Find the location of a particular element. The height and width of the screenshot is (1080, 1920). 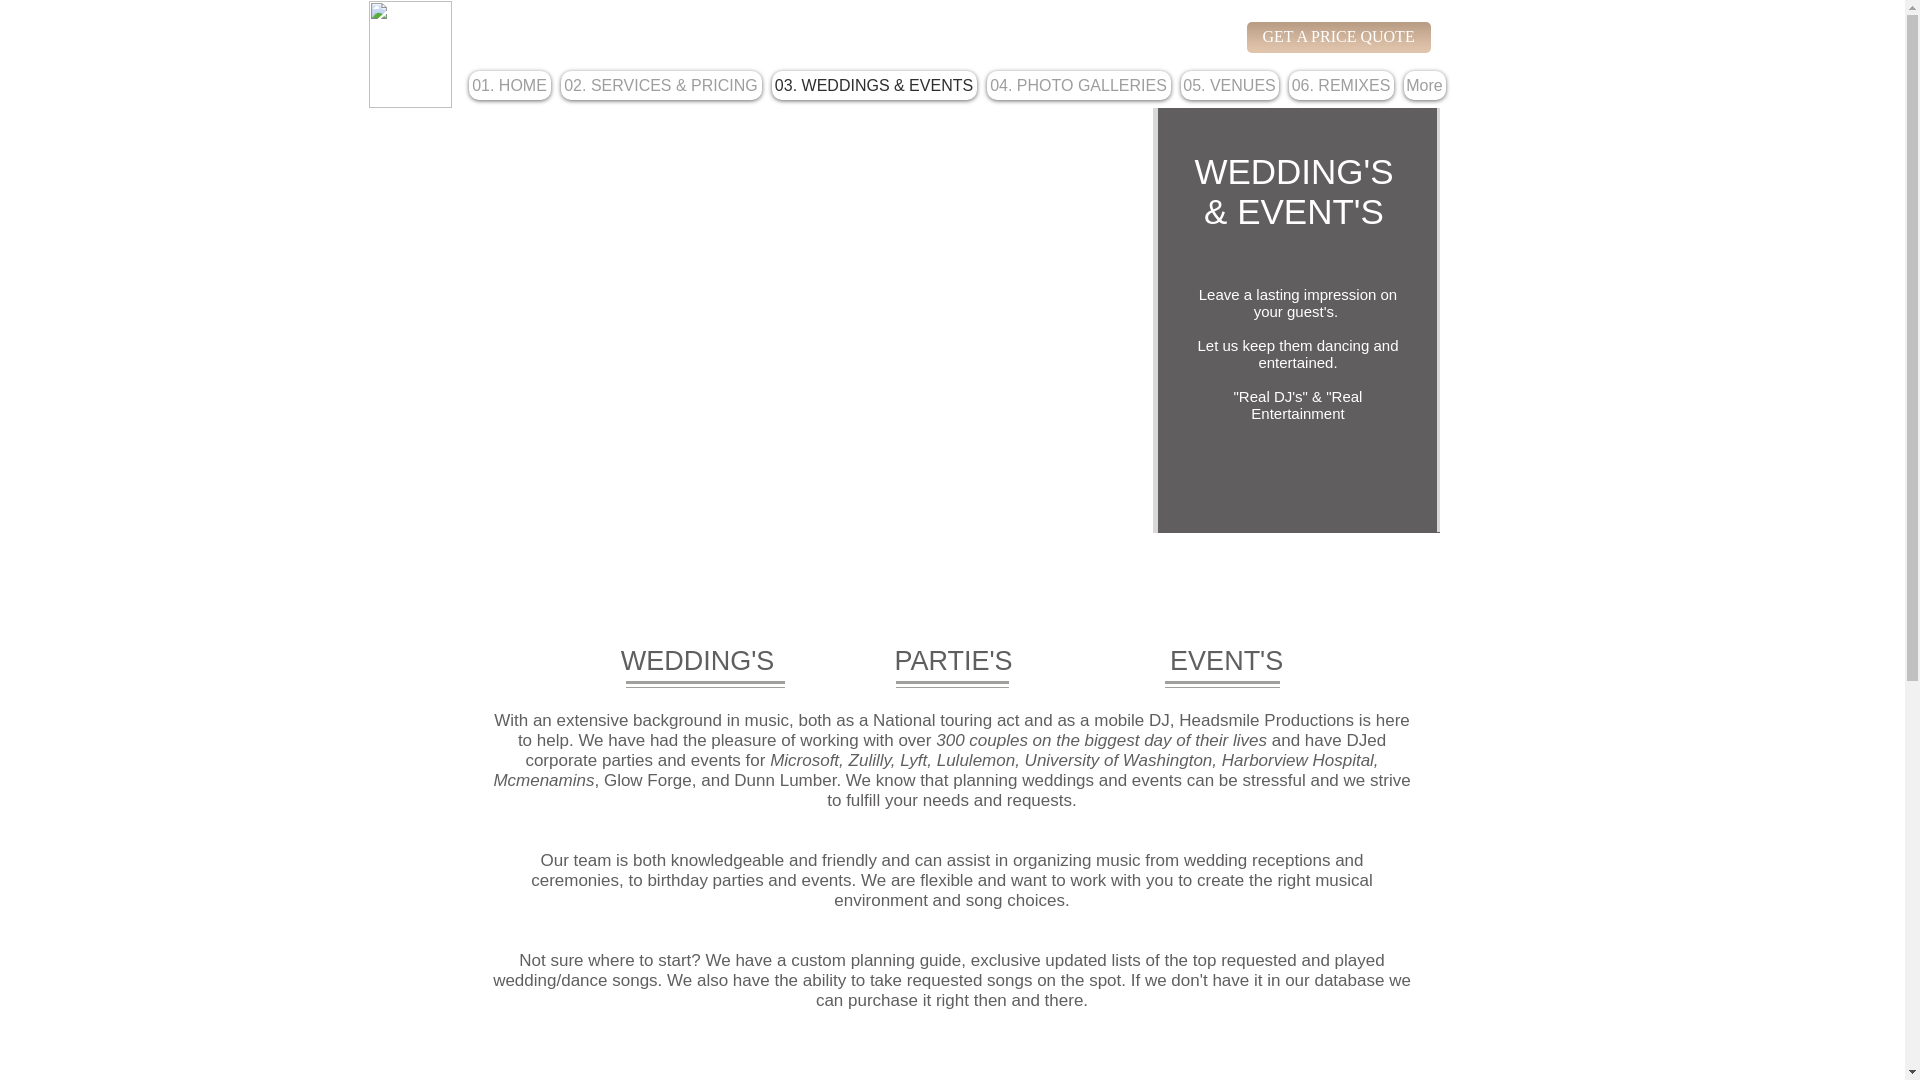

04. PHOTO GALLERIES is located at coordinates (1078, 86).